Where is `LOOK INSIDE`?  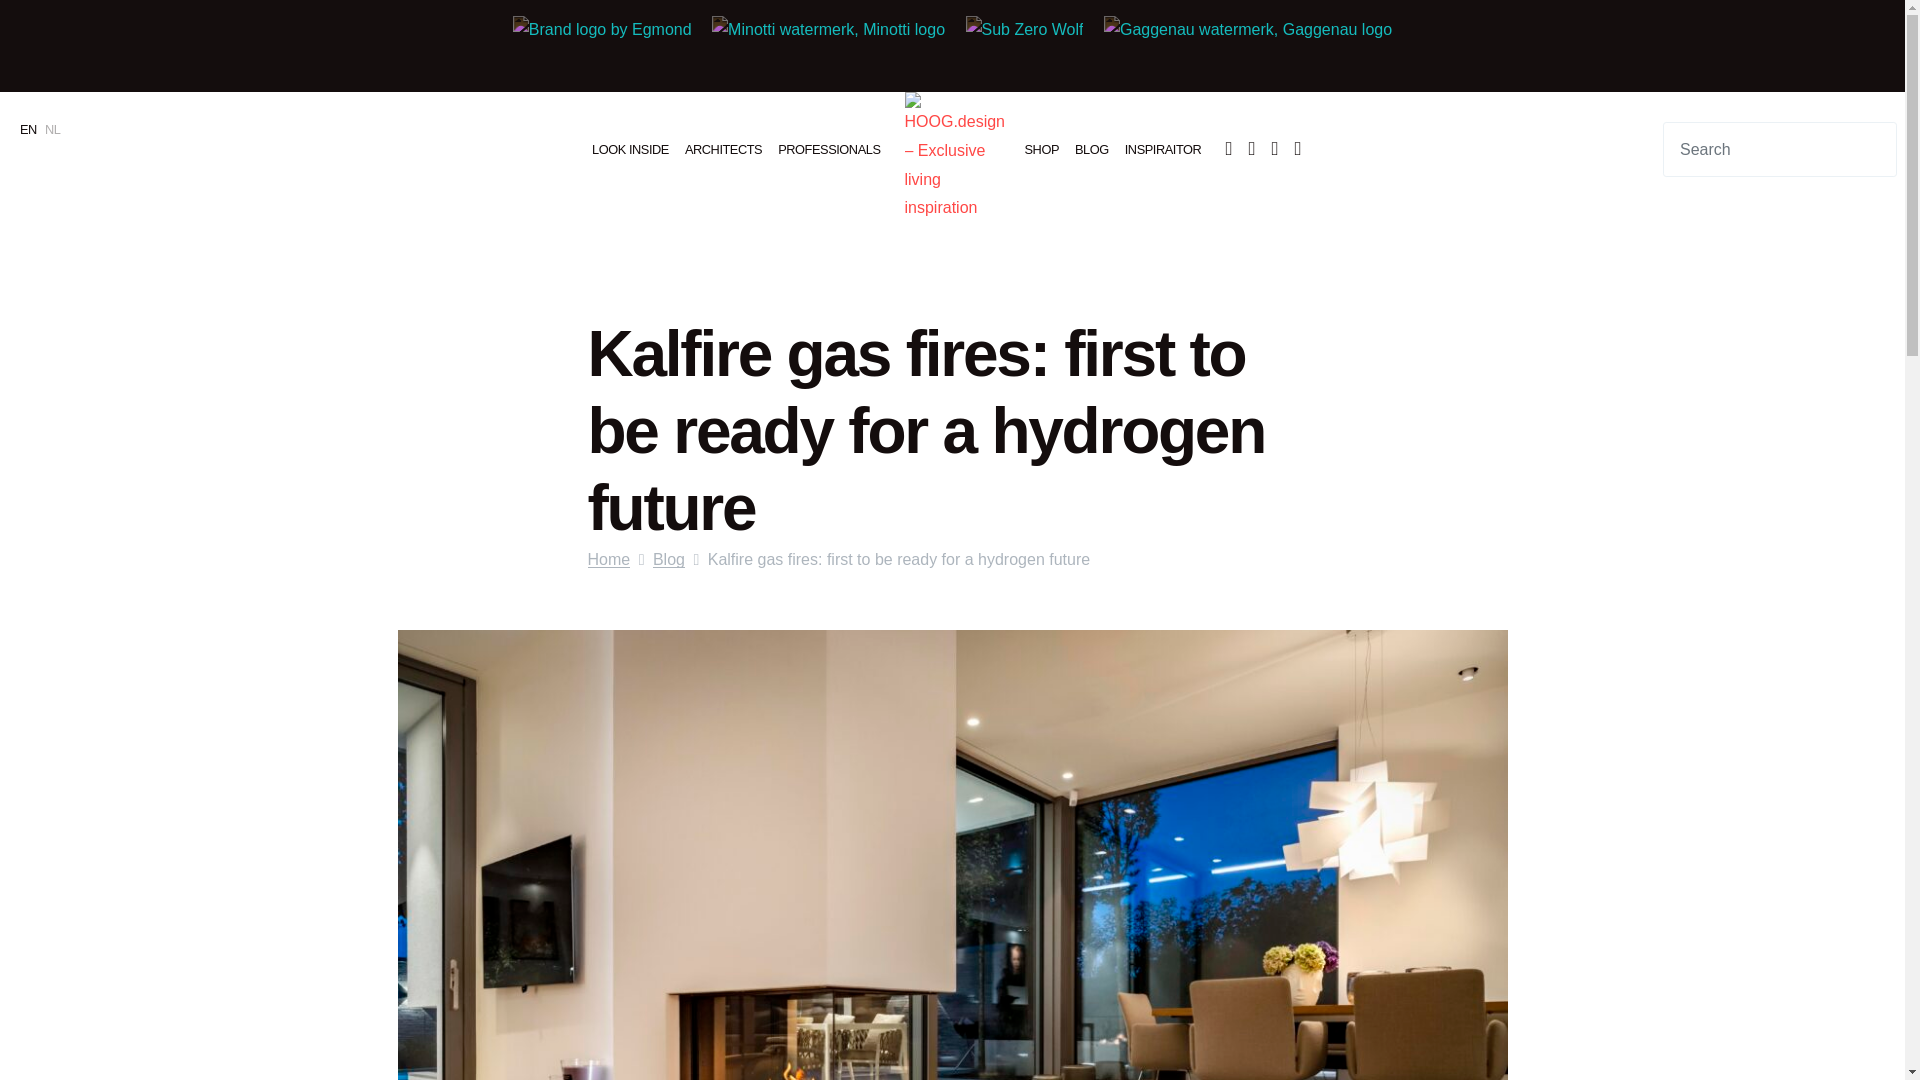
LOOK INSIDE is located at coordinates (630, 148).